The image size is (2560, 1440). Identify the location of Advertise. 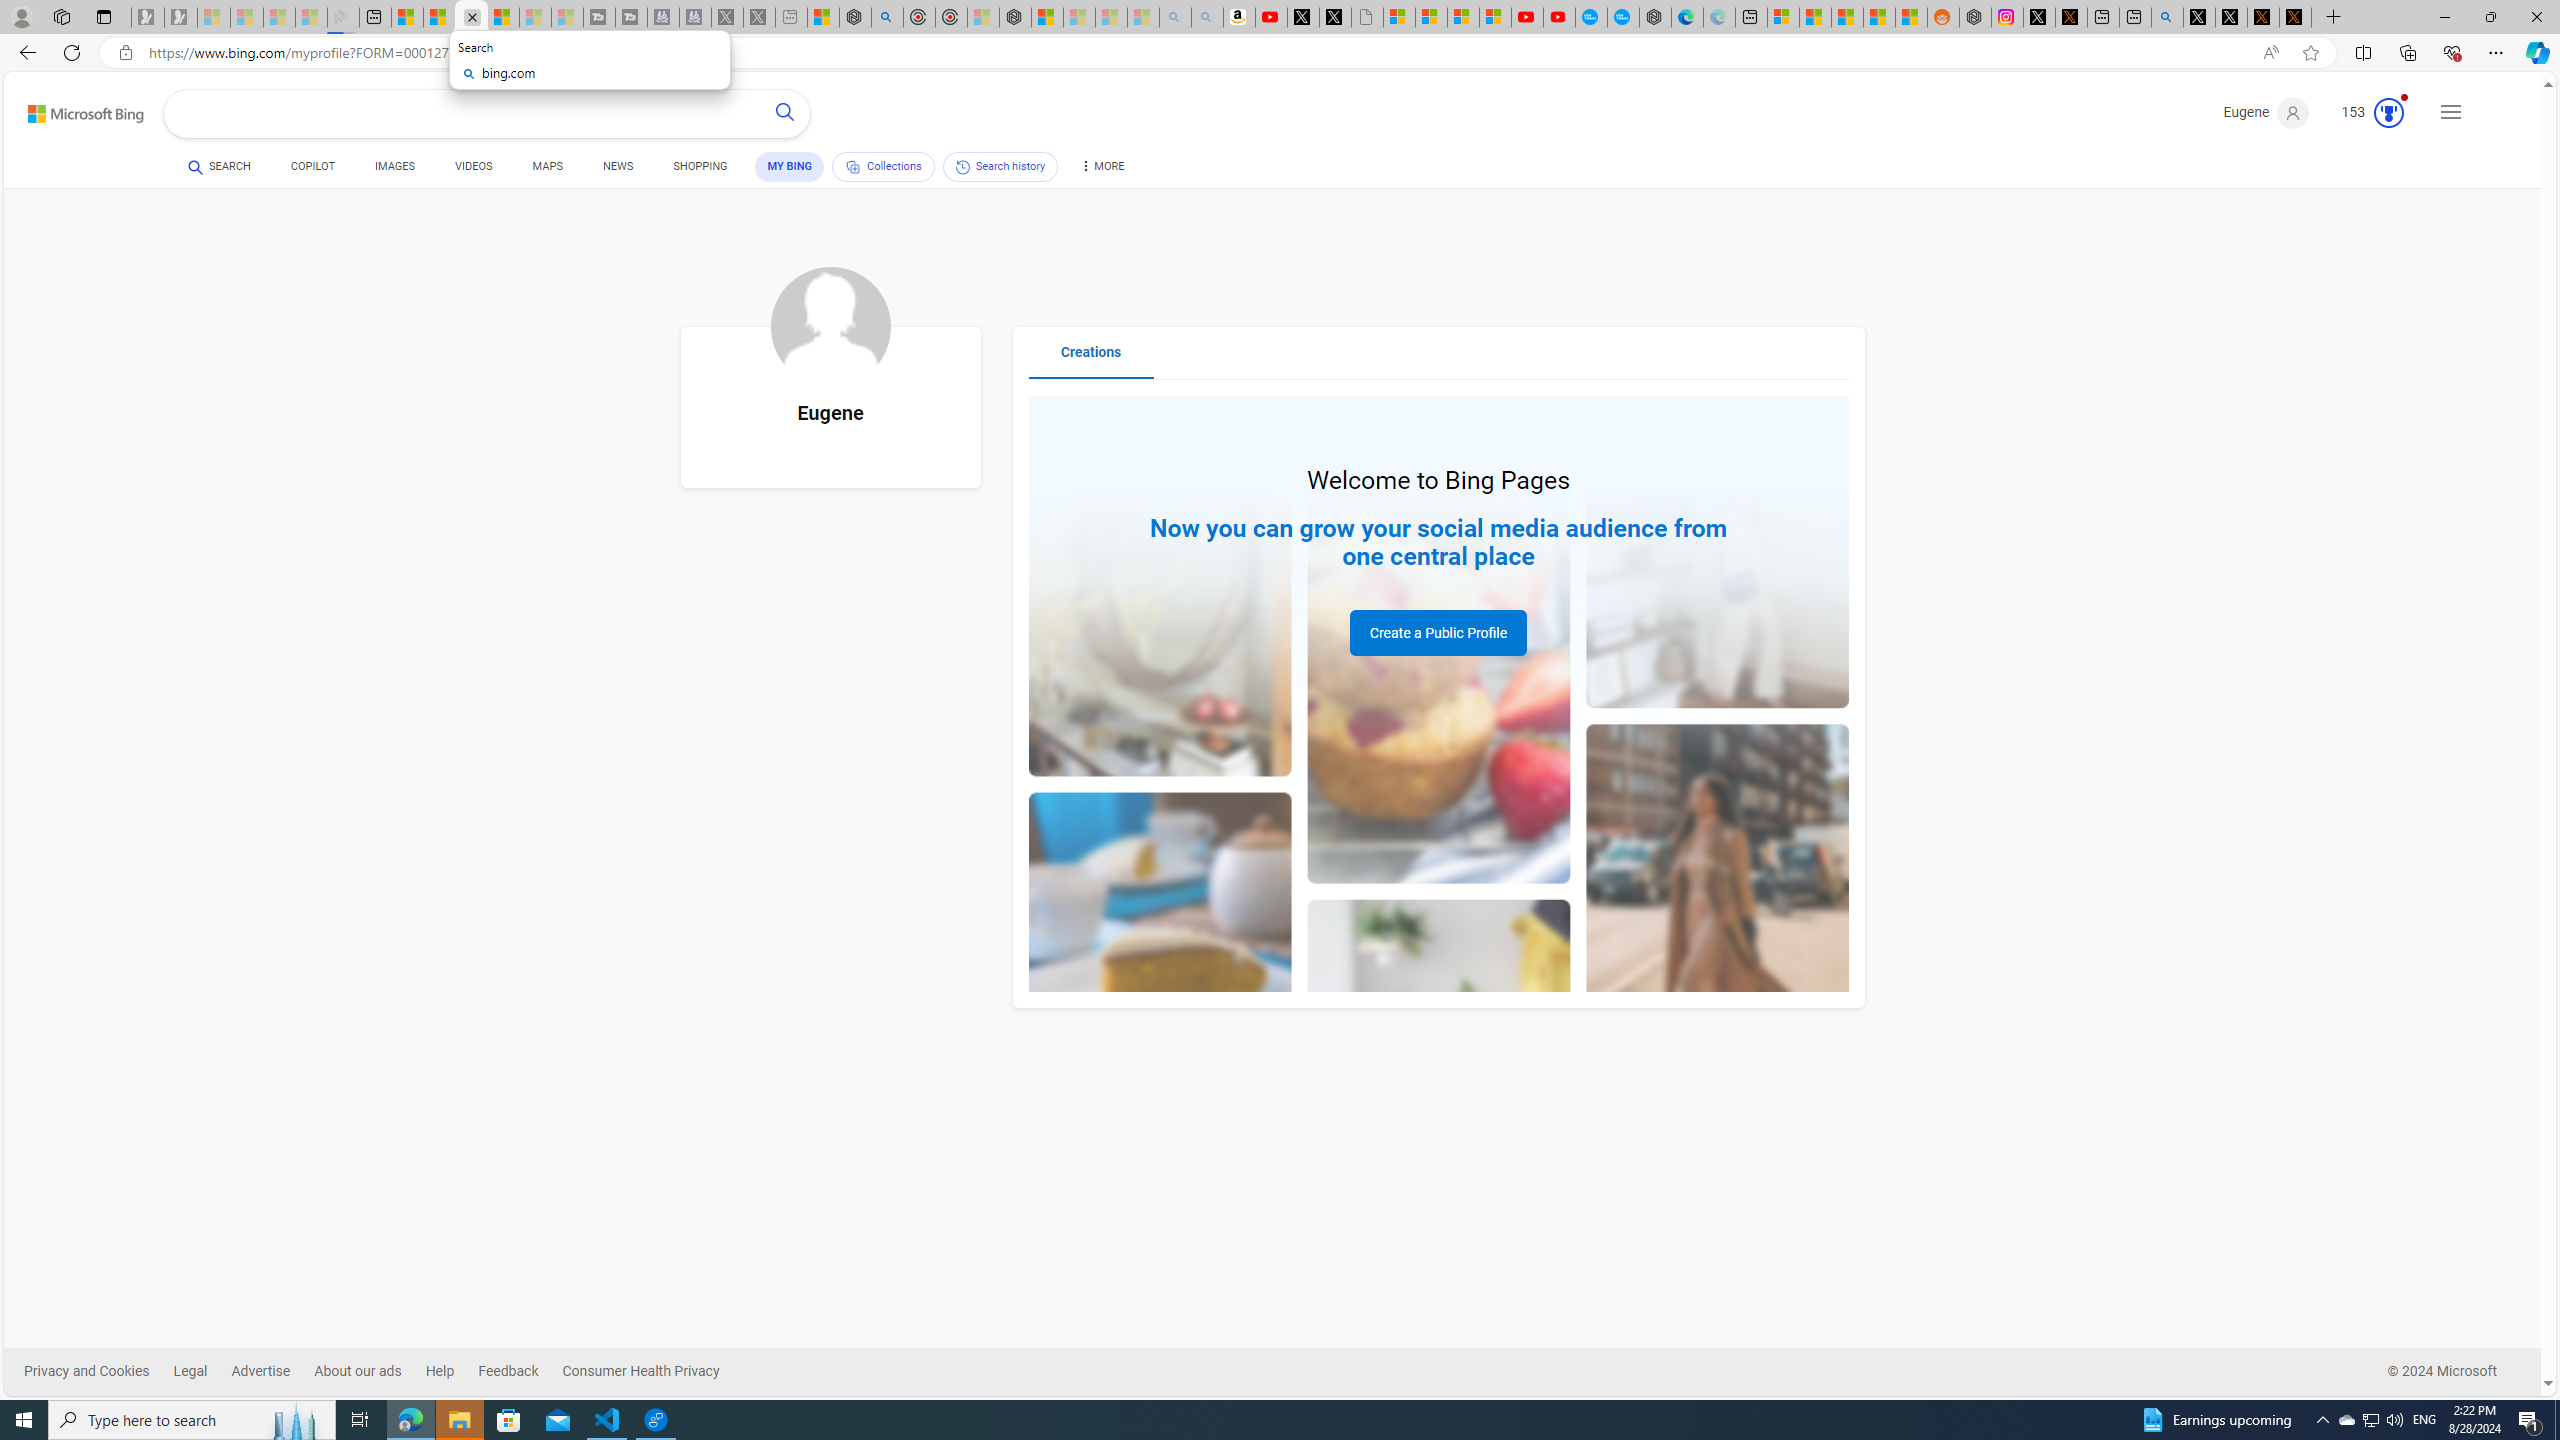
(260, 1371).